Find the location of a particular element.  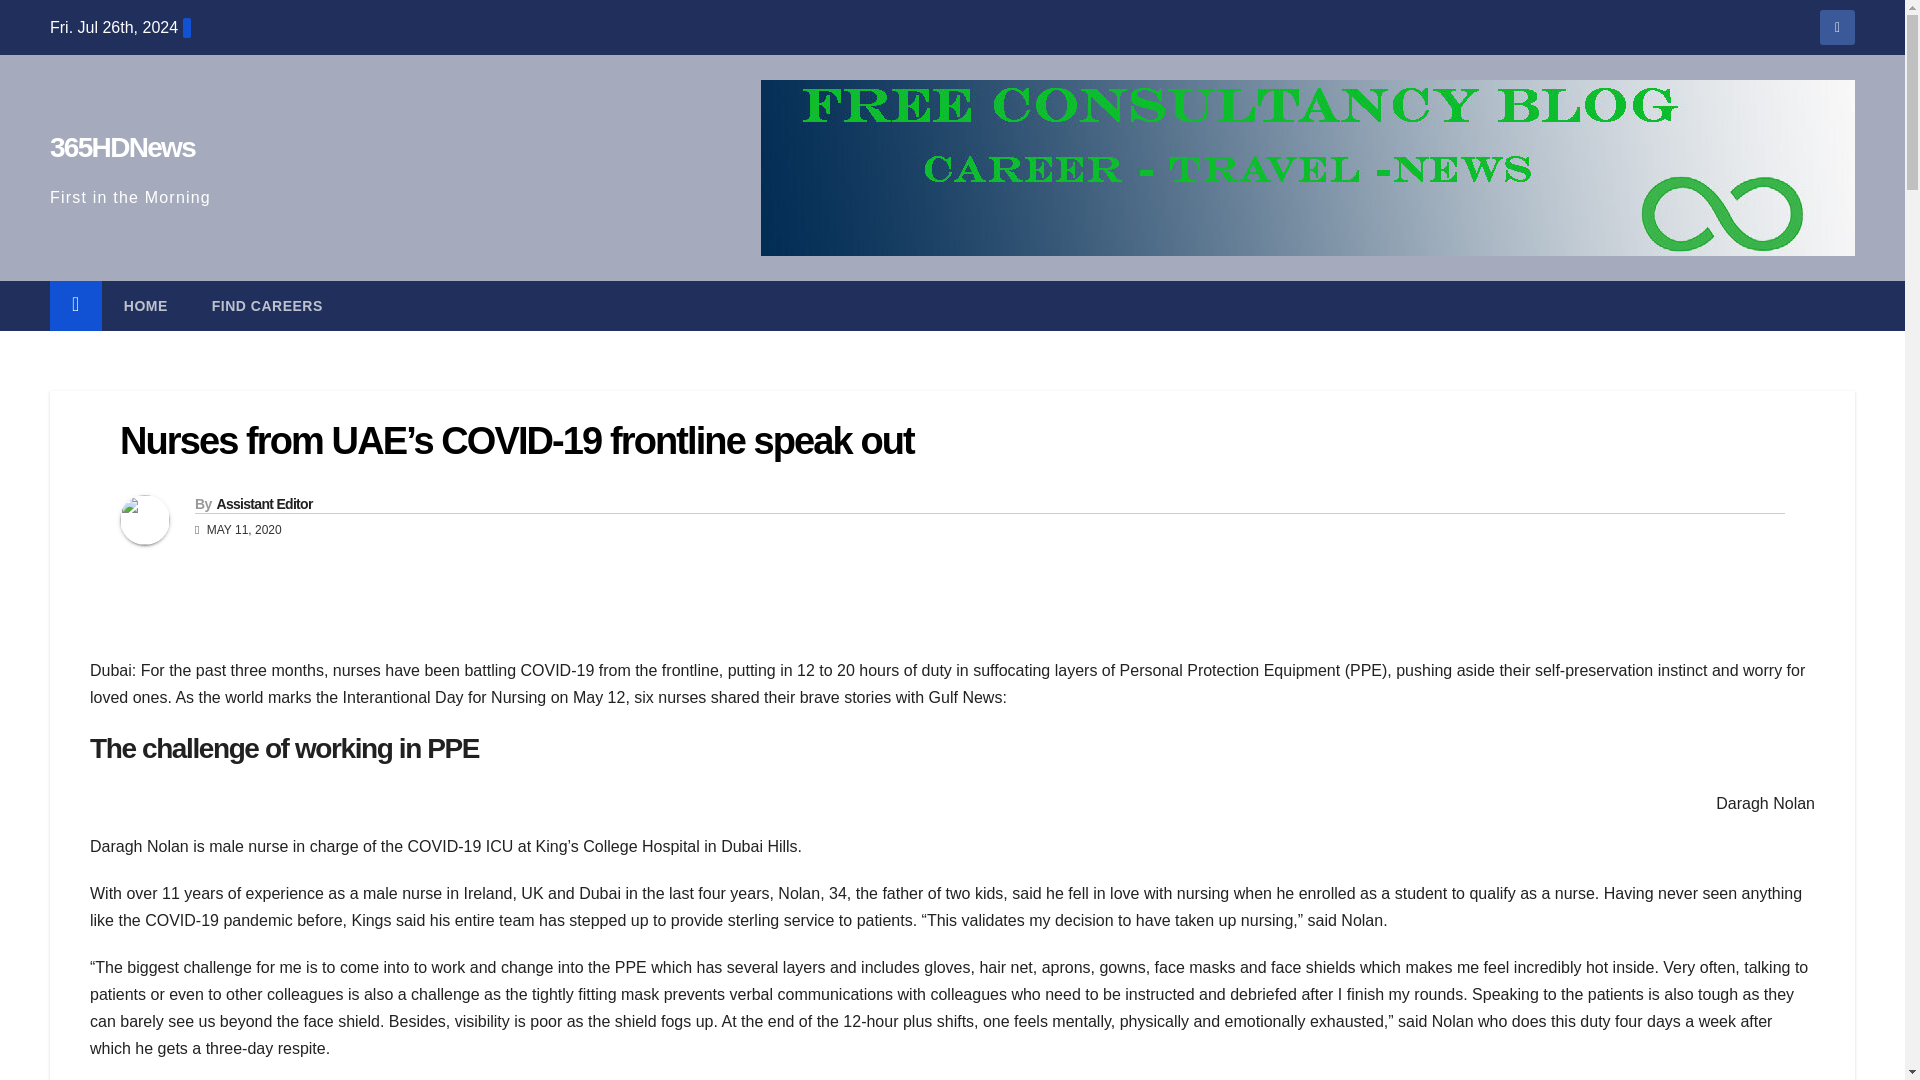

Assistant Editor is located at coordinates (263, 503).